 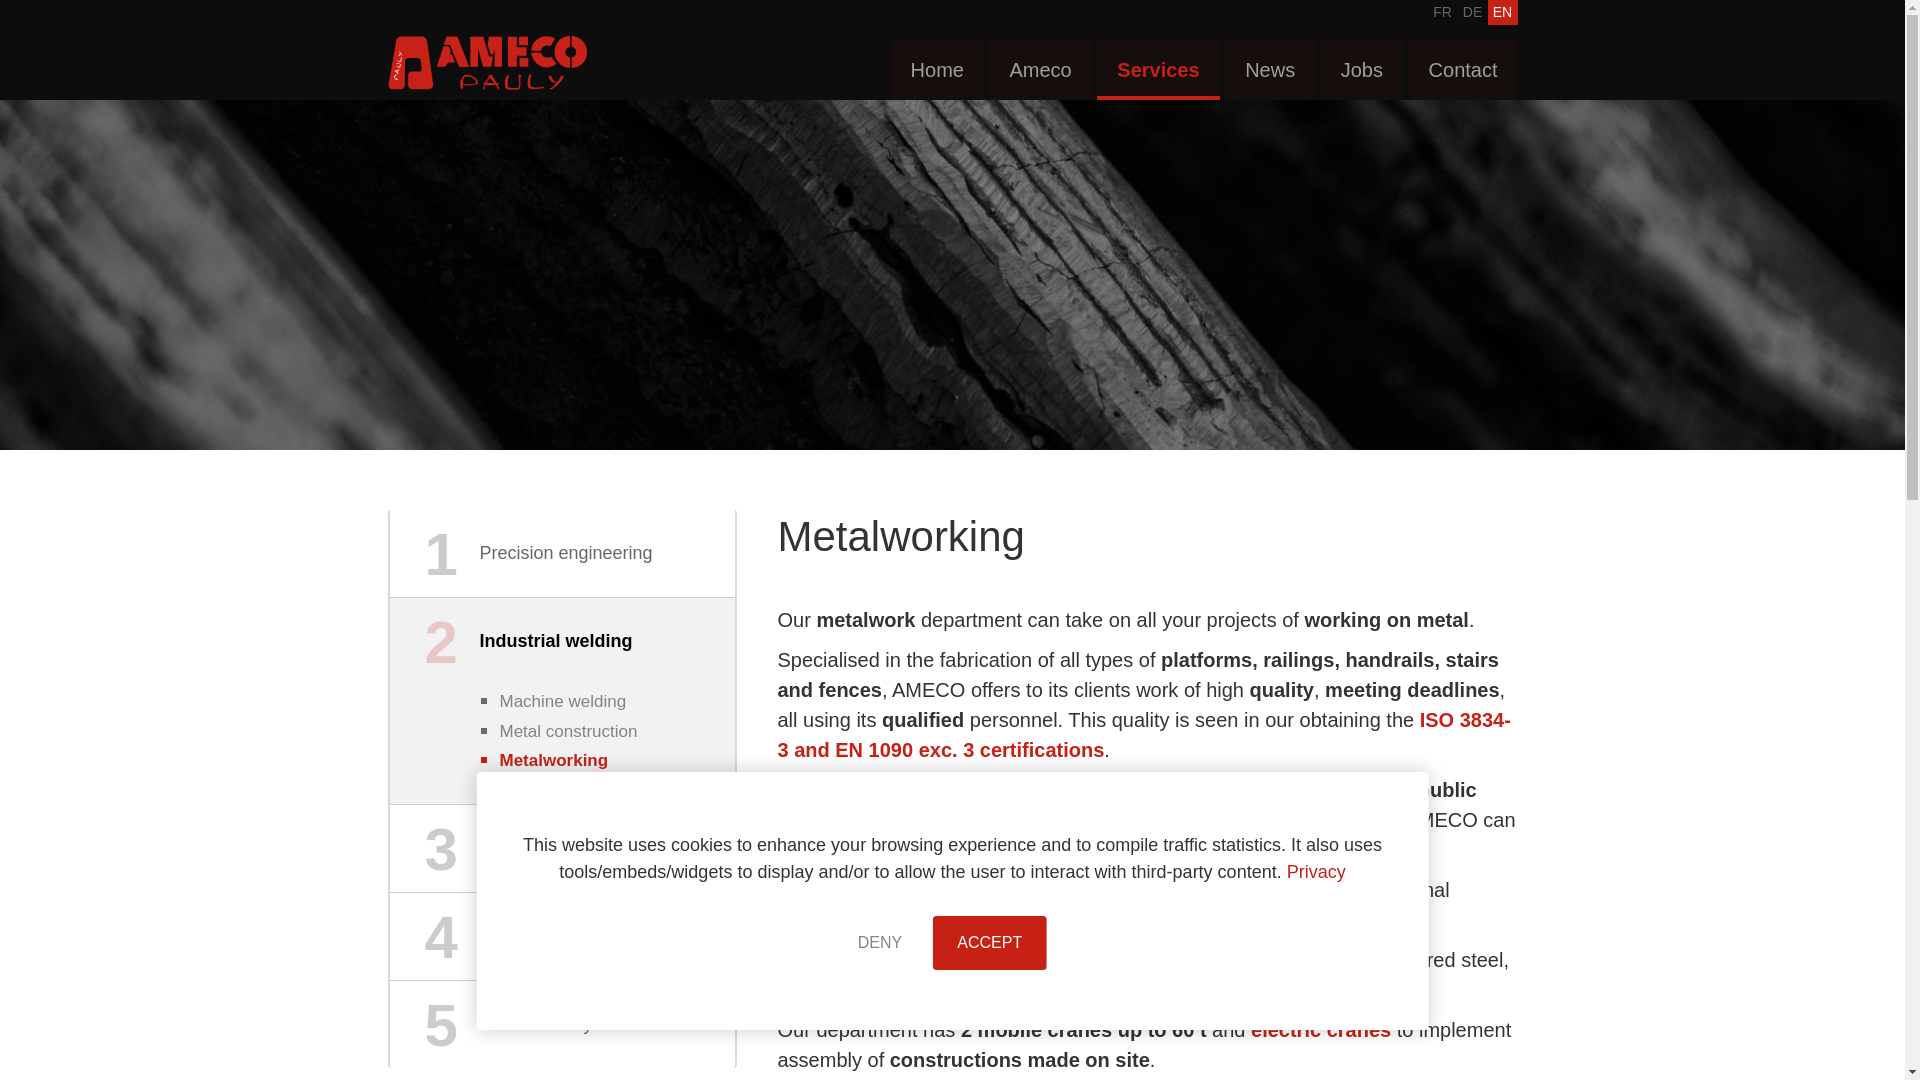 I want to click on Ameco, so click(x=487, y=62).